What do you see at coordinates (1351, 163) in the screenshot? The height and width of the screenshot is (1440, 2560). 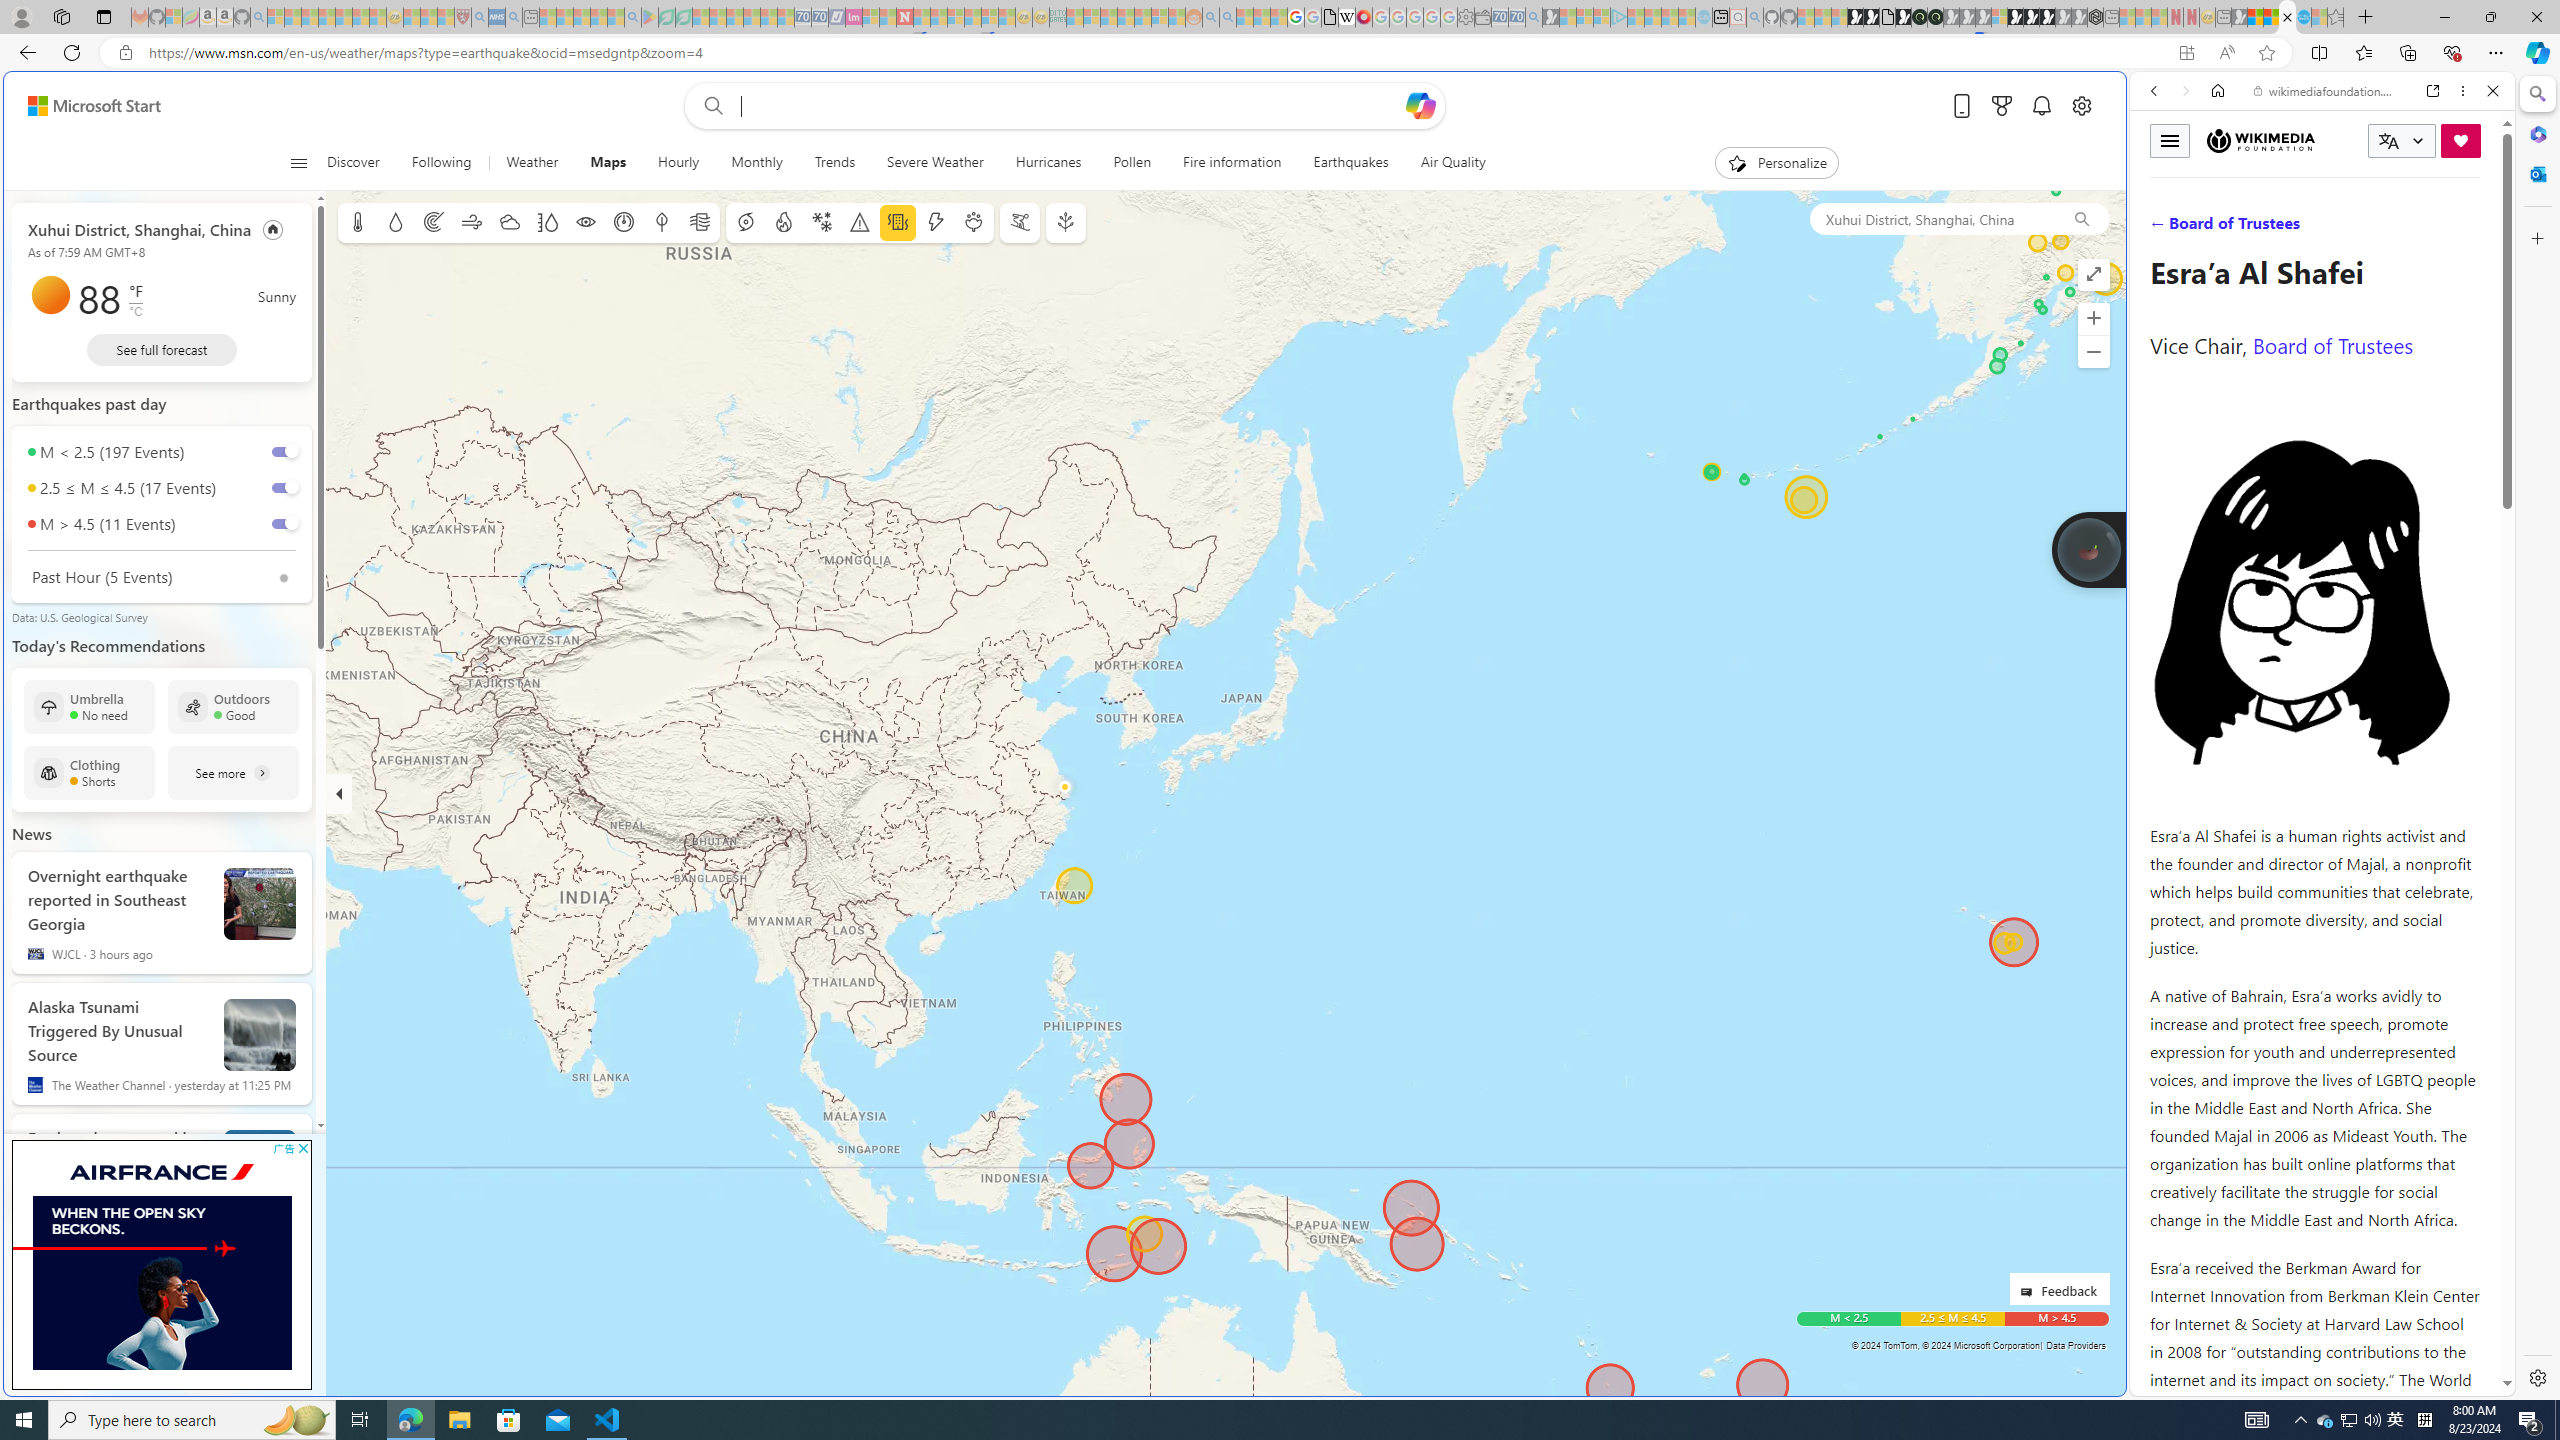 I see `Earthquakes` at bounding box center [1351, 163].